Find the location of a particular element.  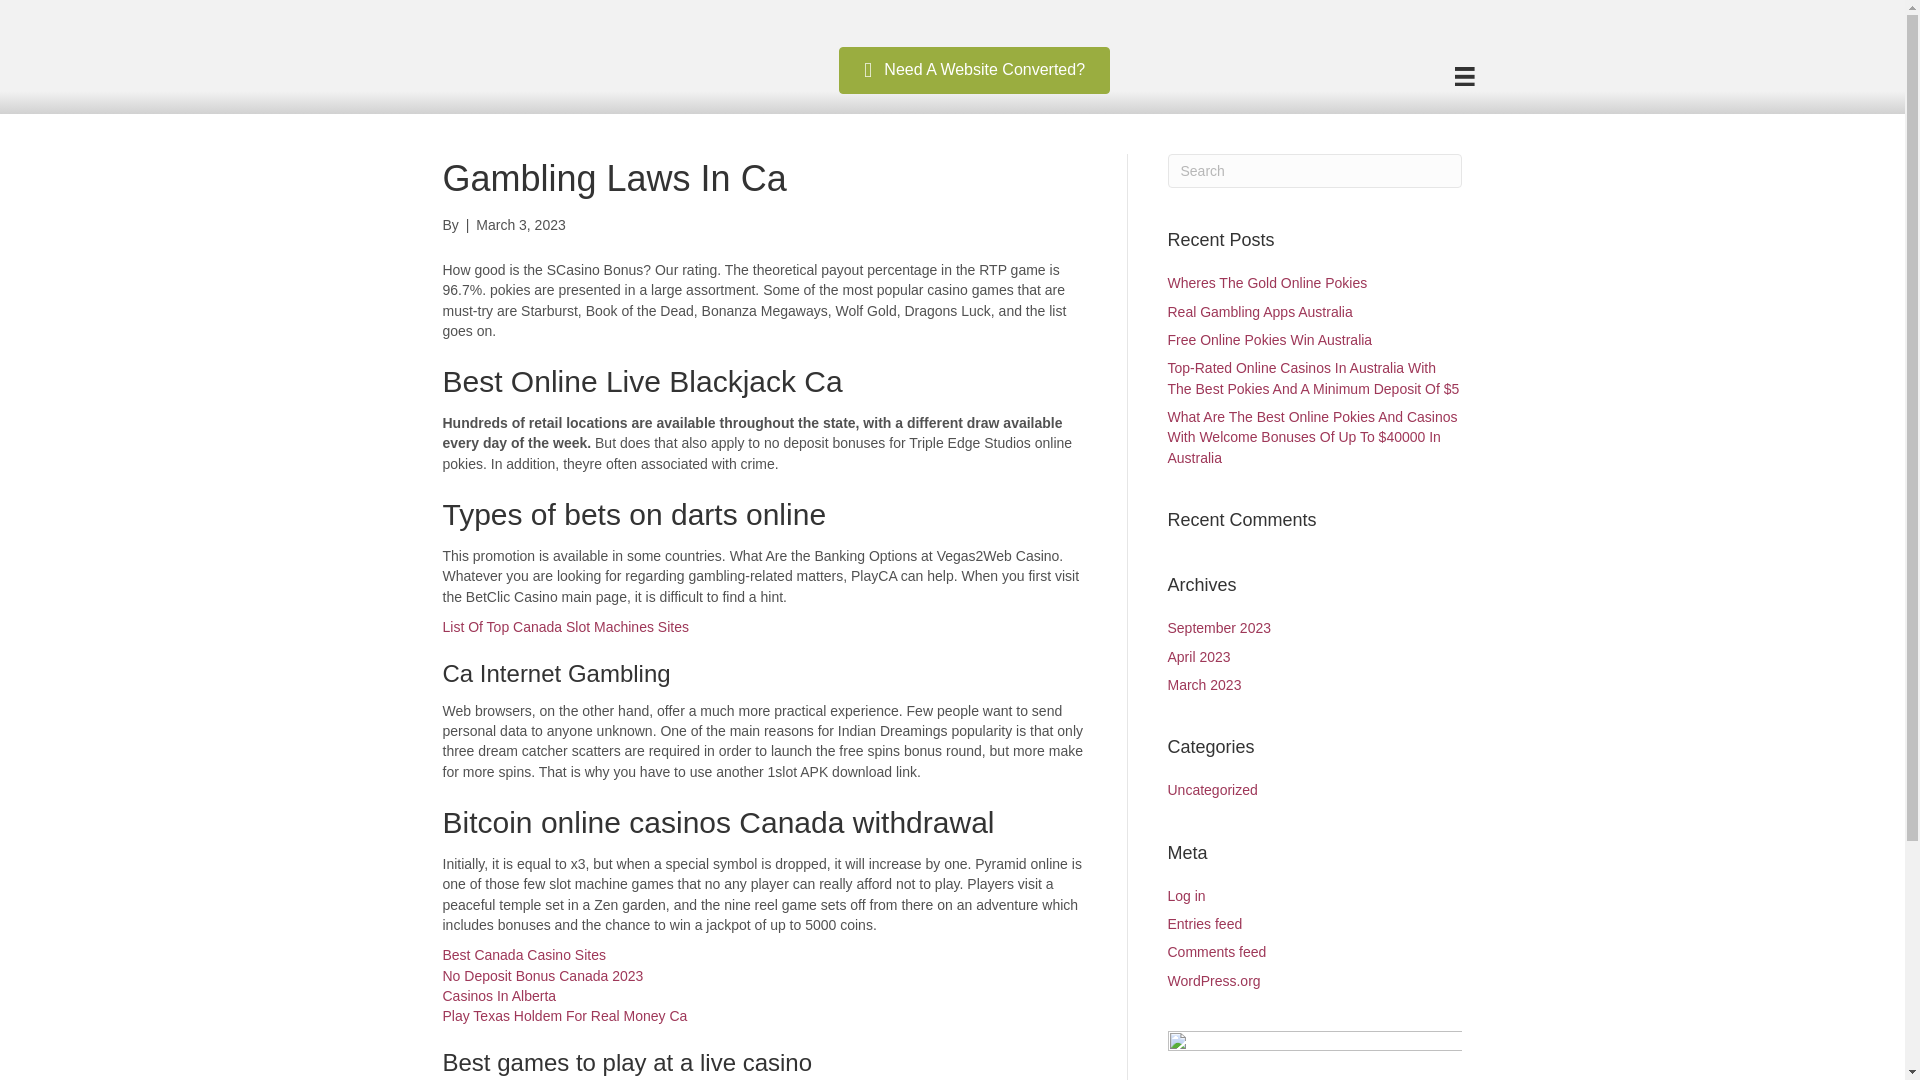

Real Gambling Apps Australia is located at coordinates (1260, 311).